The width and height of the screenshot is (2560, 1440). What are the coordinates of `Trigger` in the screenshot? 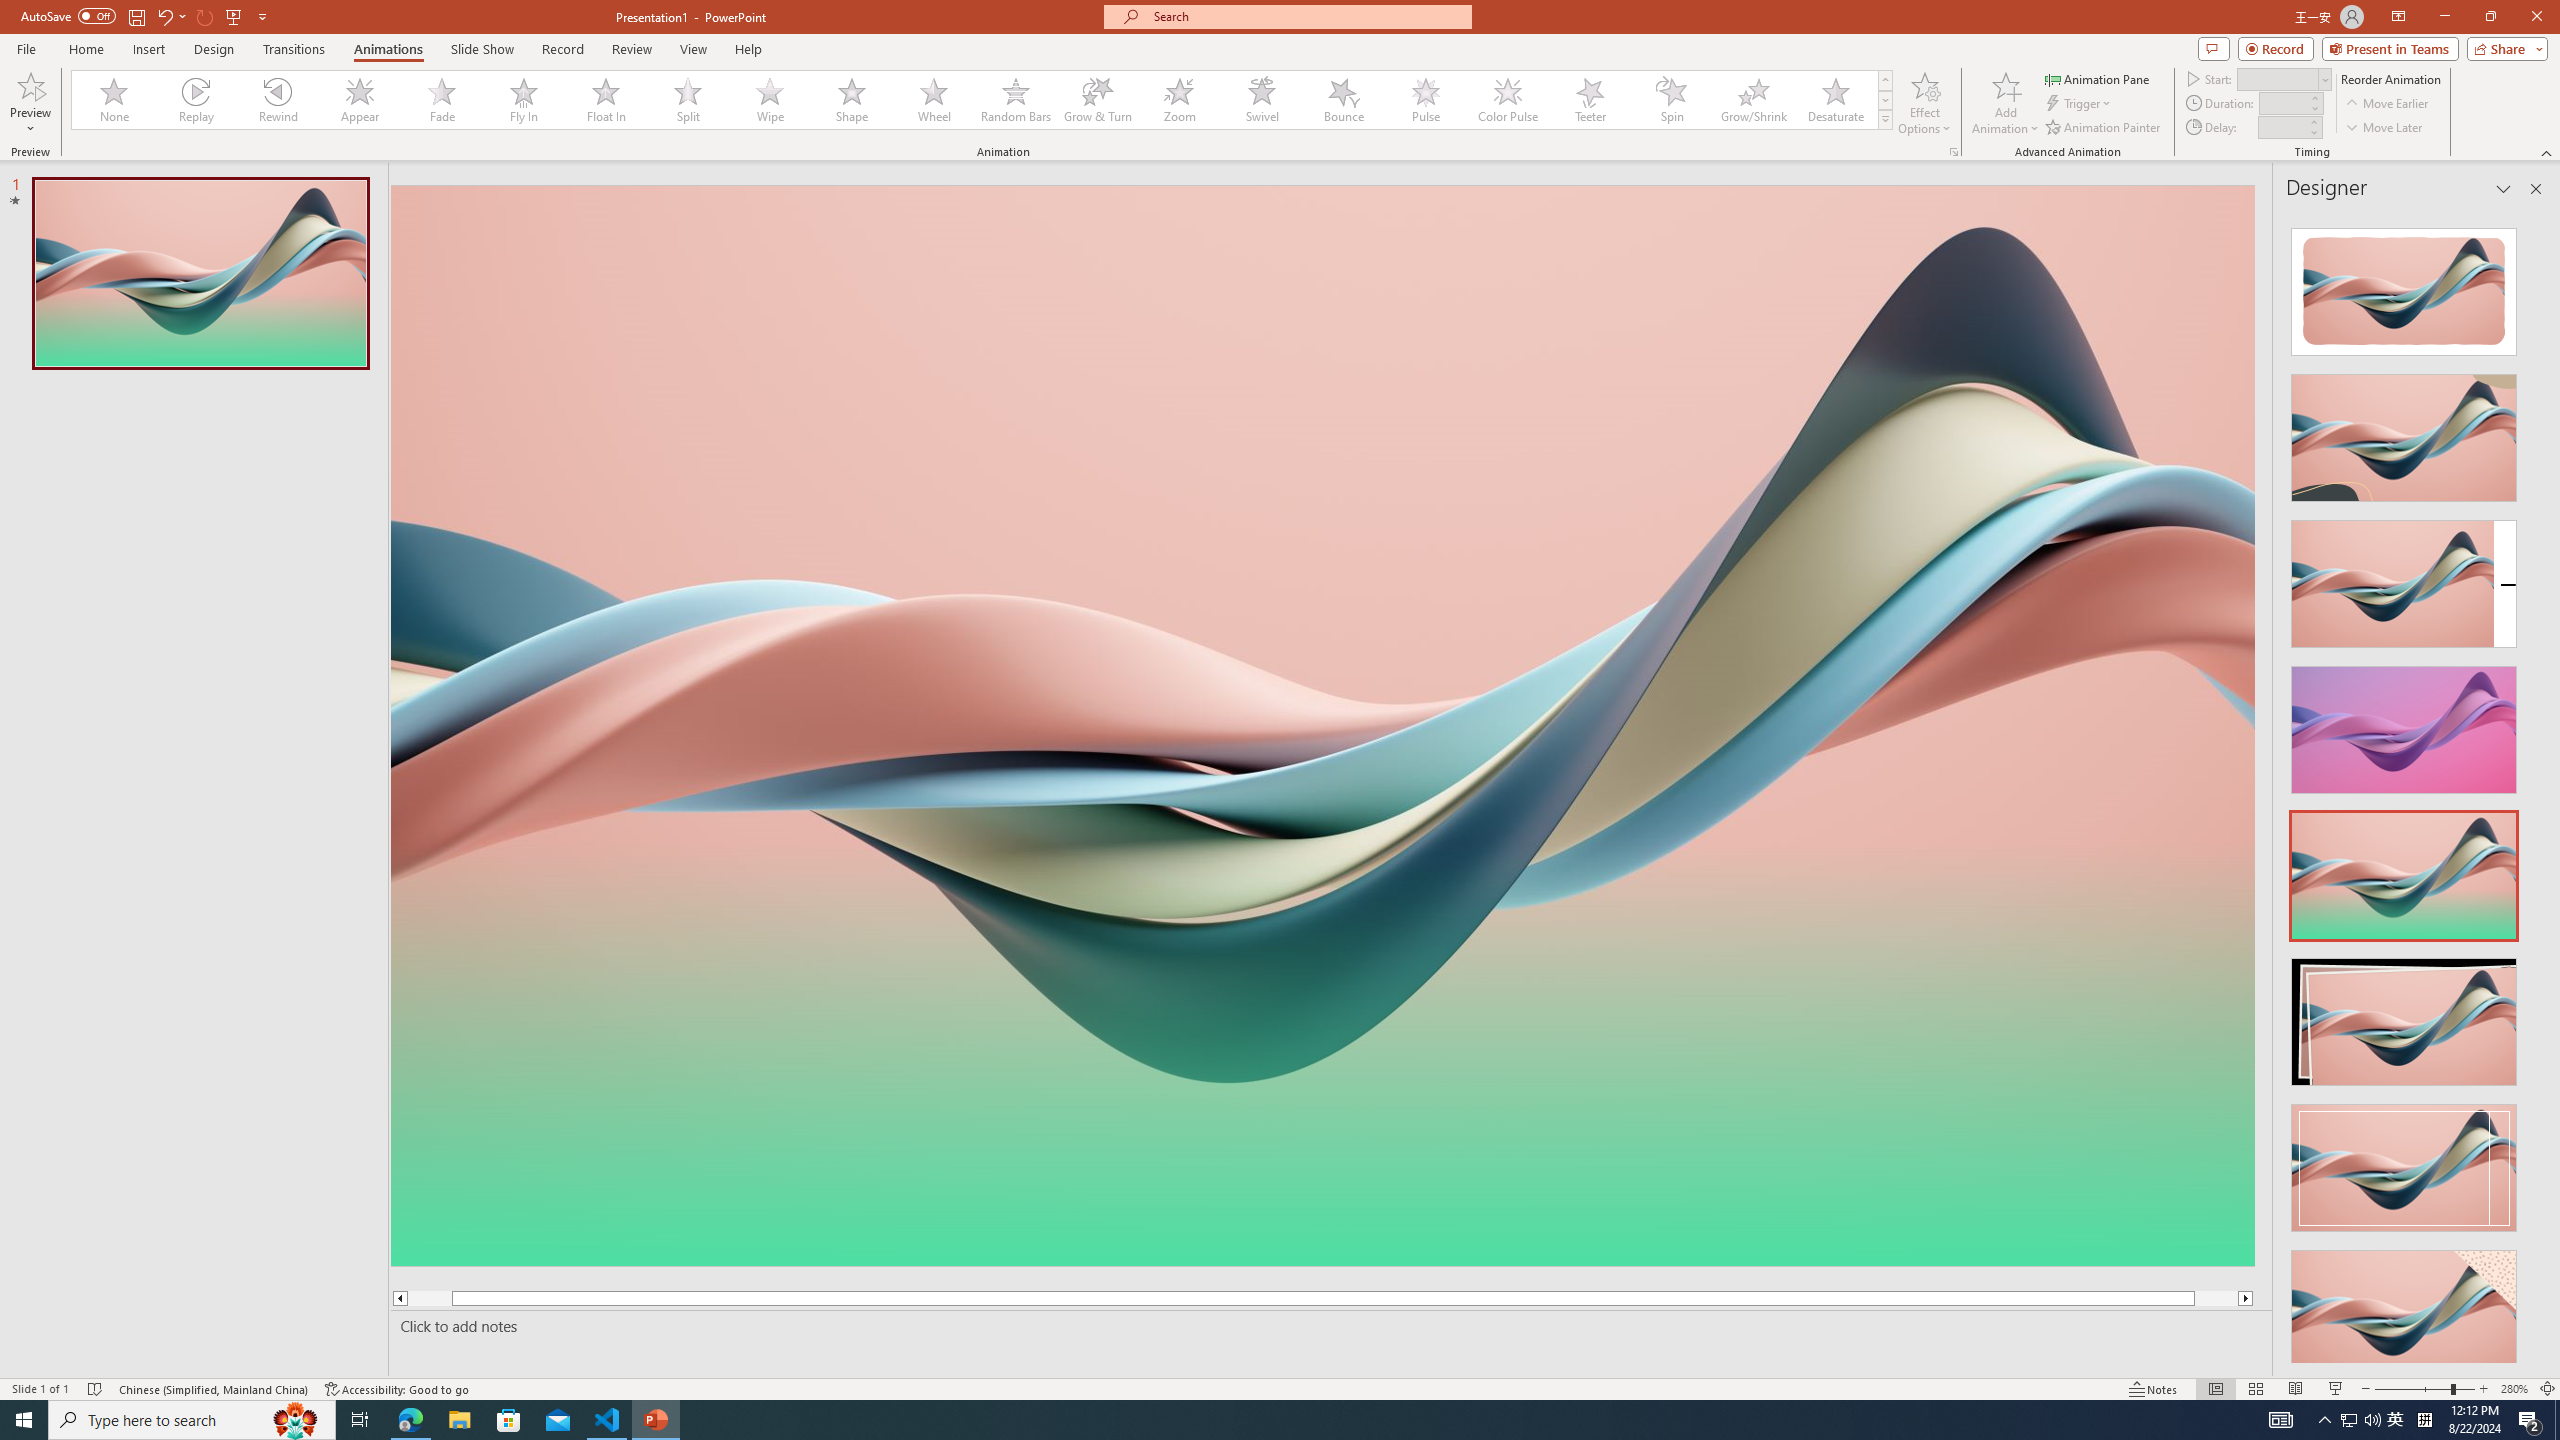 It's located at (2080, 104).